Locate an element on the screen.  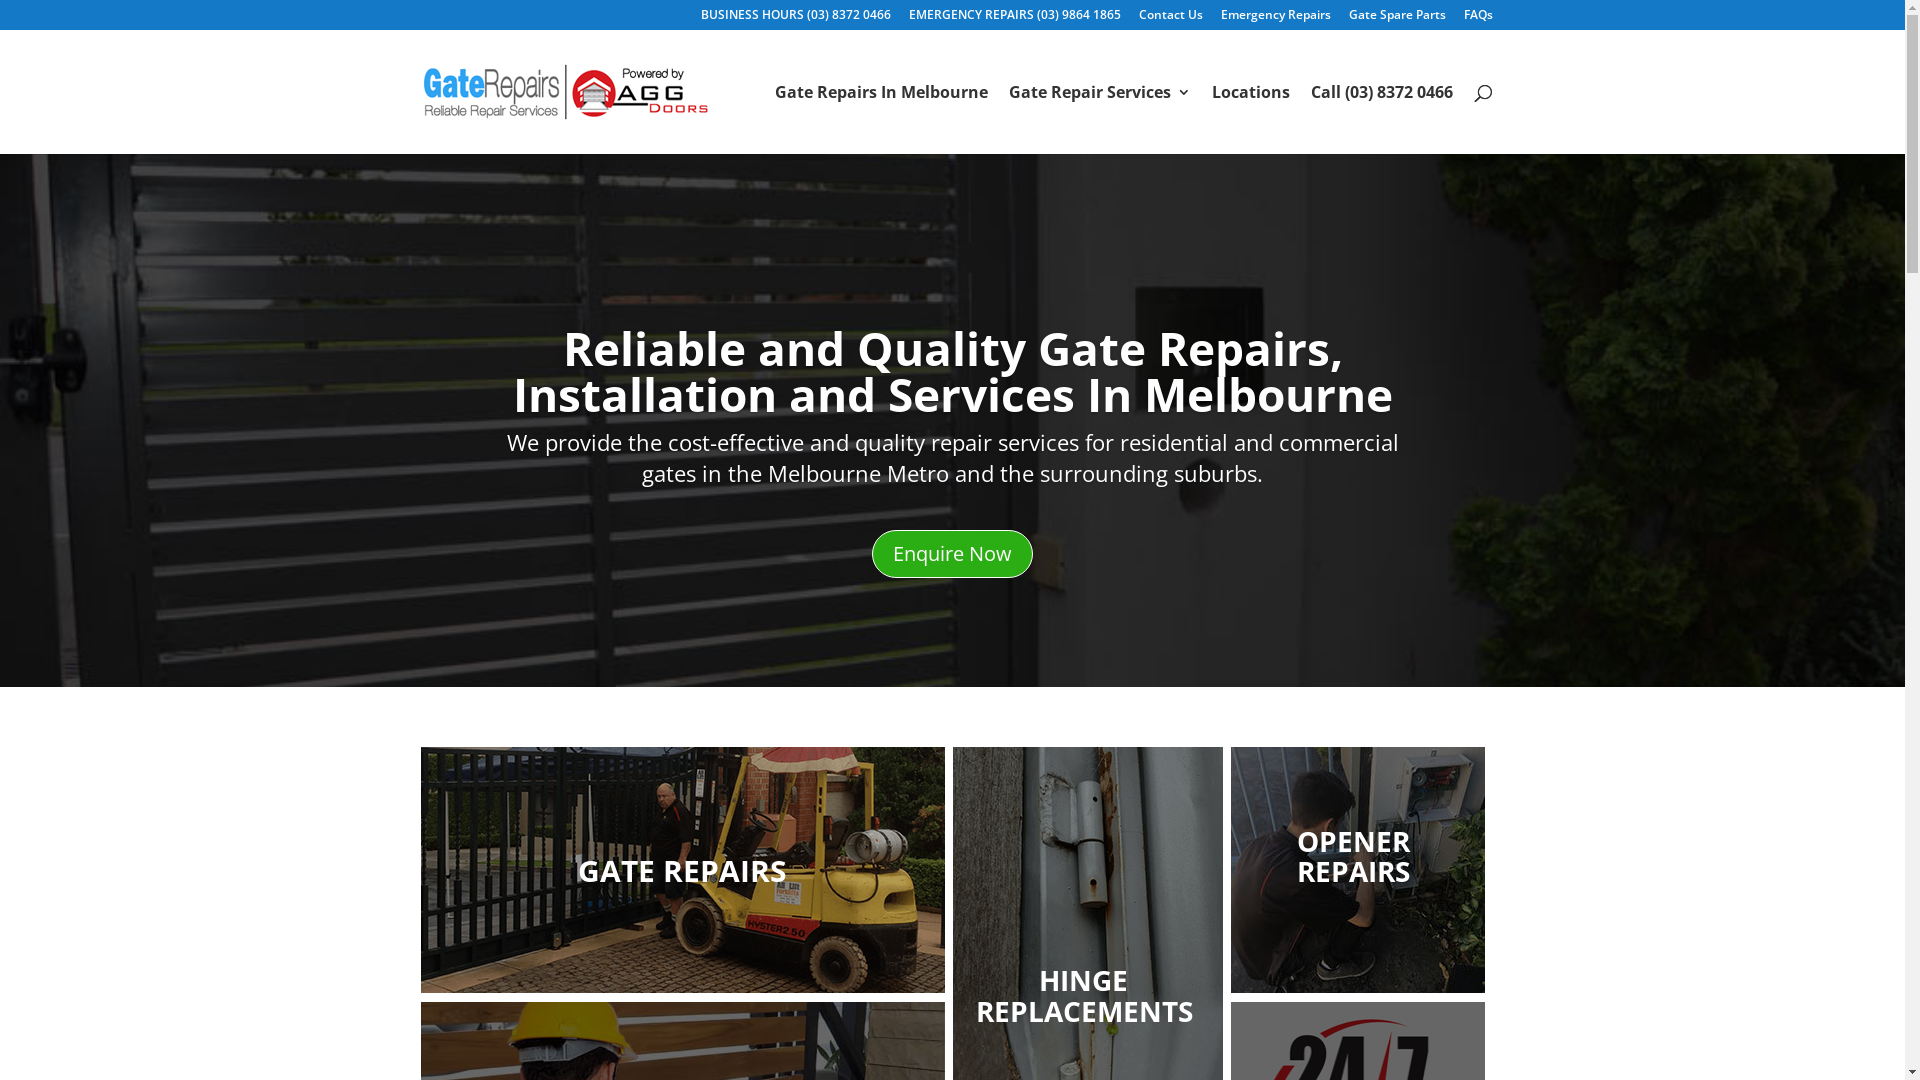
GATE REPAIRS is located at coordinates (682, 986).